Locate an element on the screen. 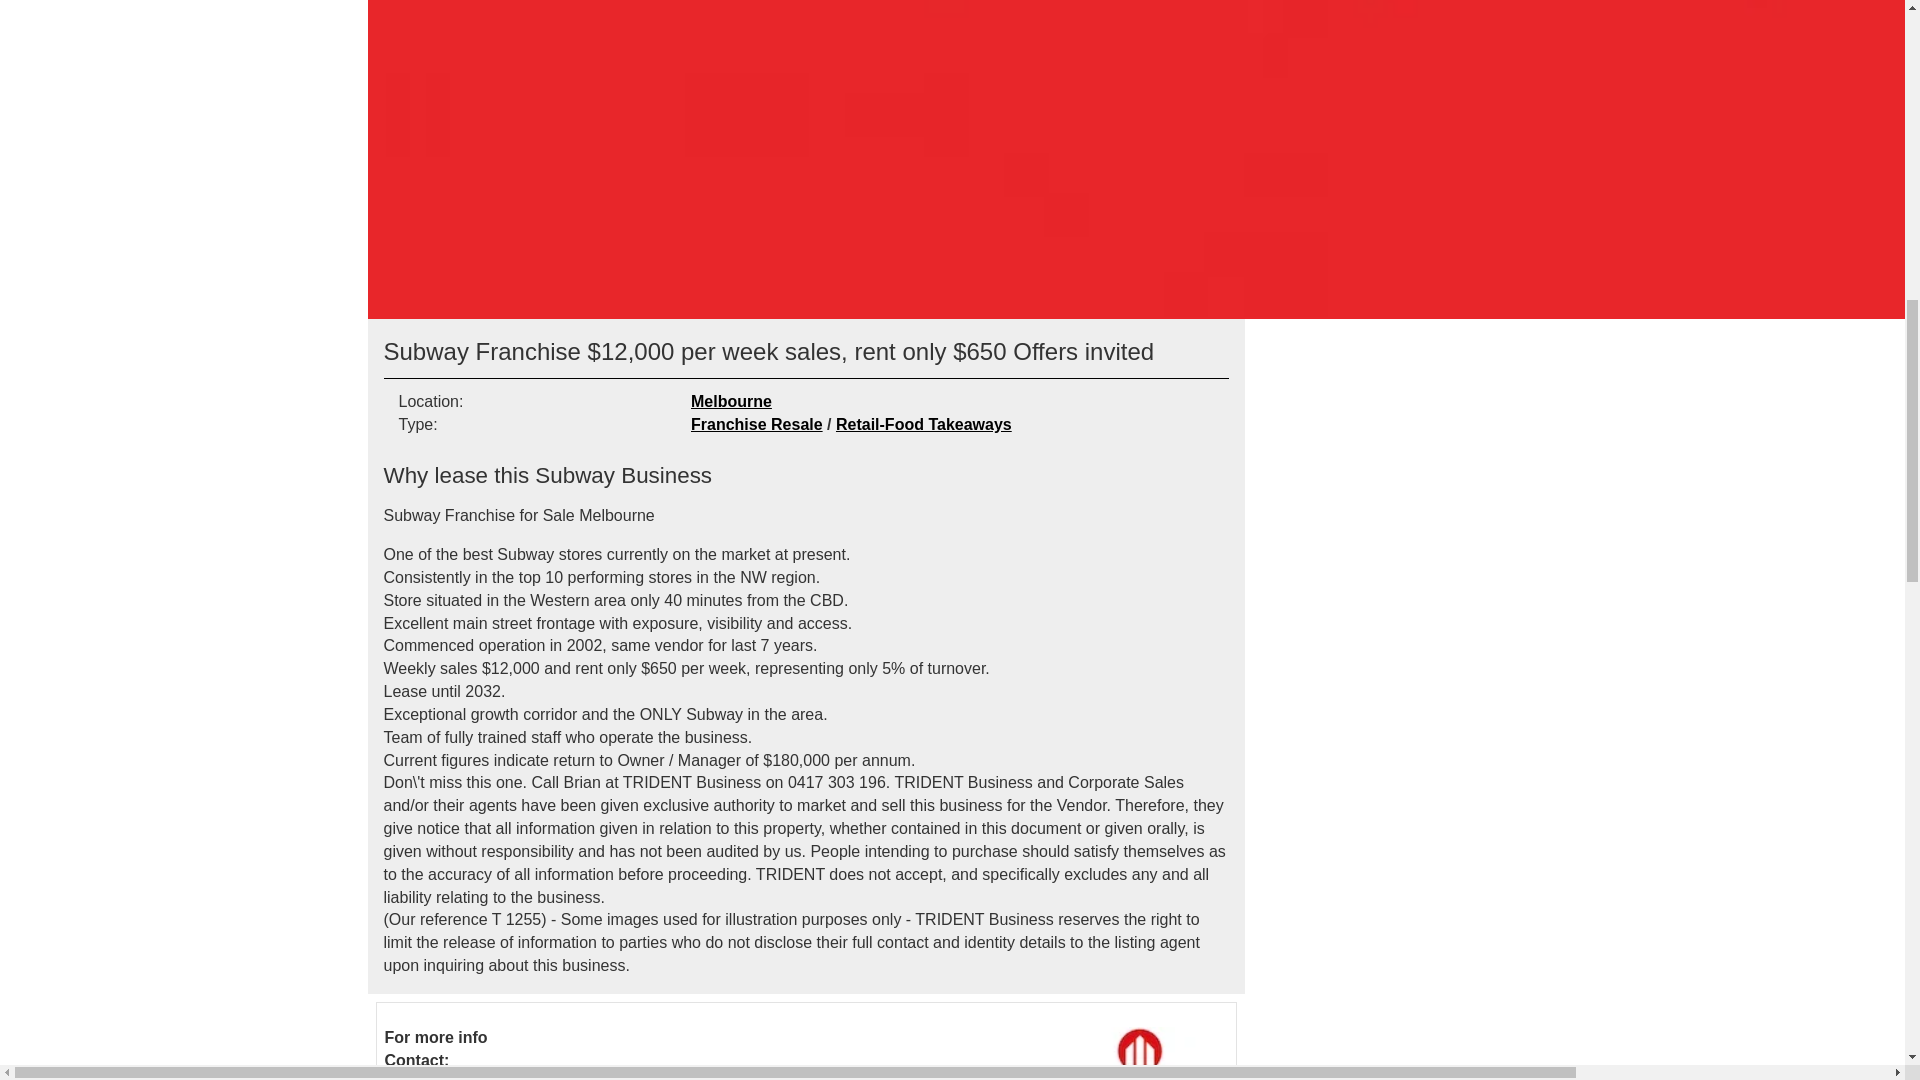 Image resolution: width=1920 pixels, height=1080 pixels. Retail-Food Takeaways is located at coordinates (923, 424).